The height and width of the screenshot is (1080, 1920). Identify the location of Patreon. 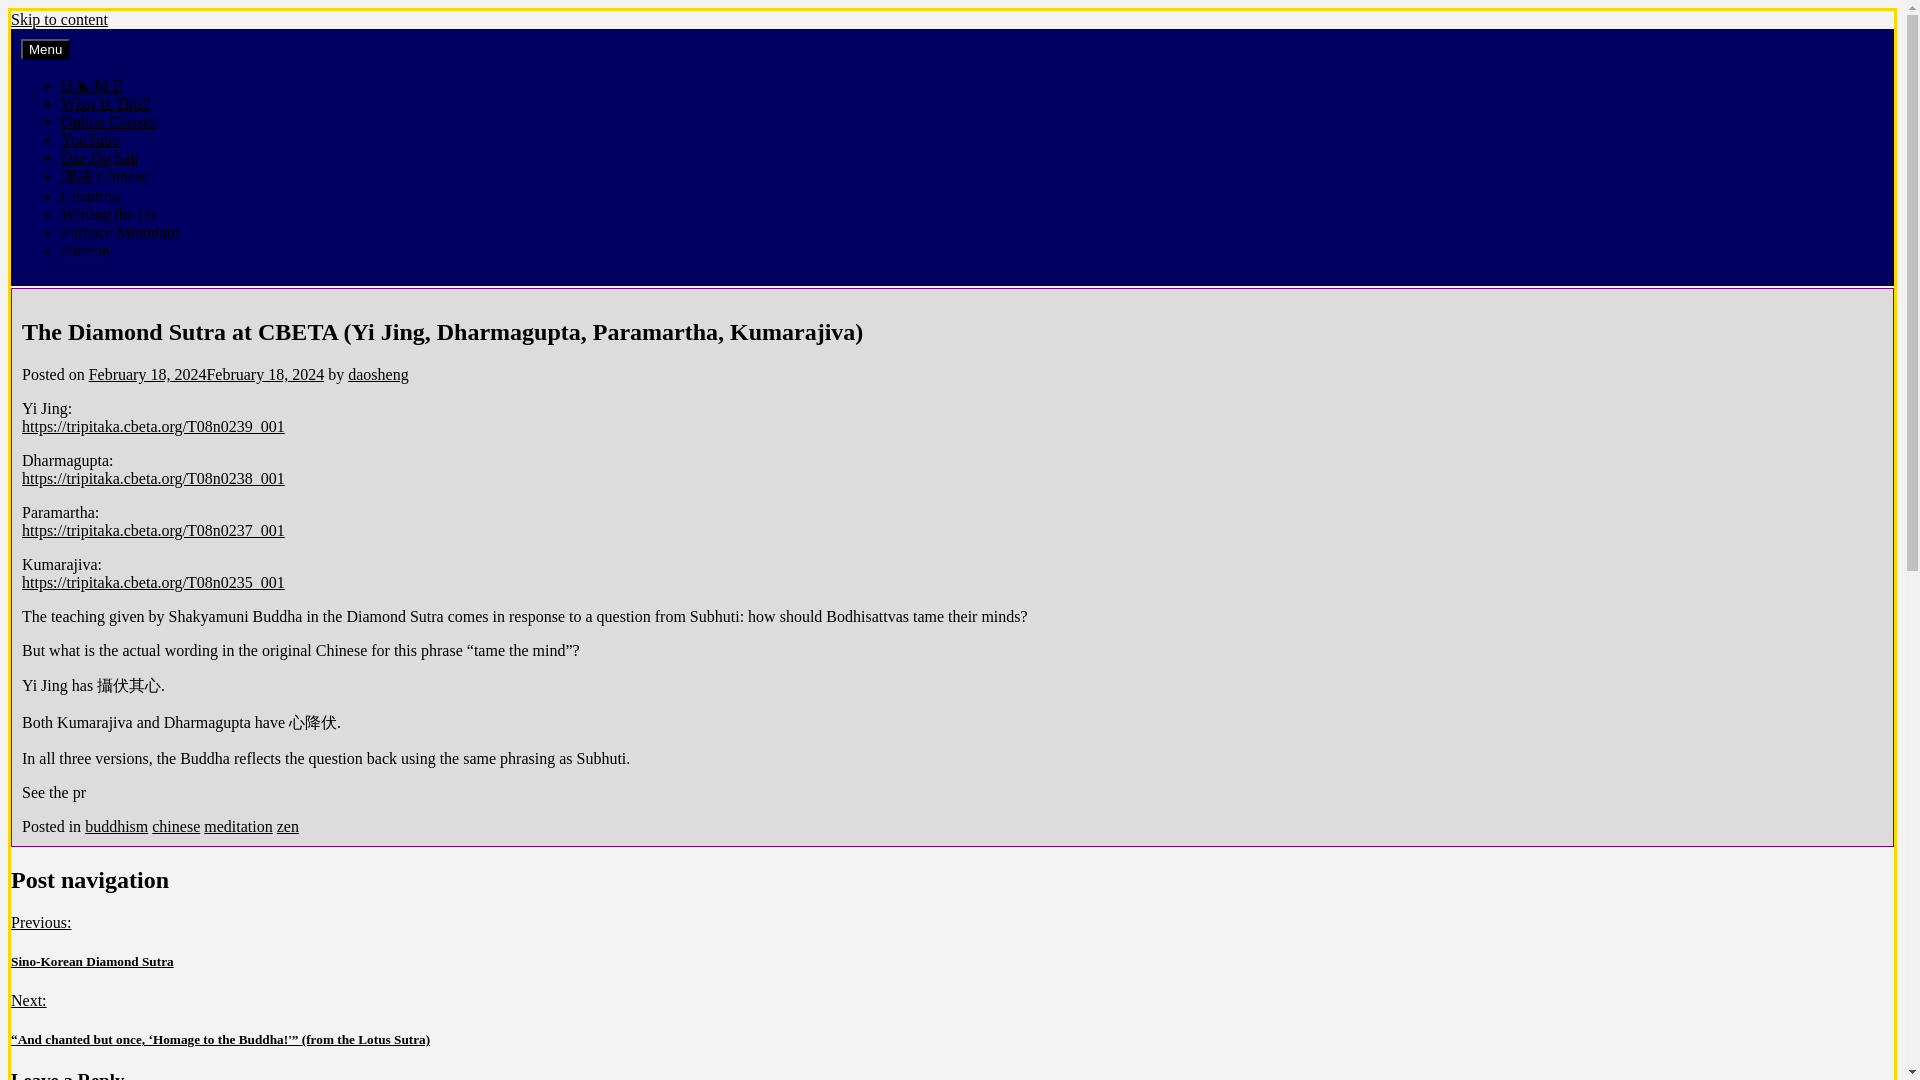
(85, 250).